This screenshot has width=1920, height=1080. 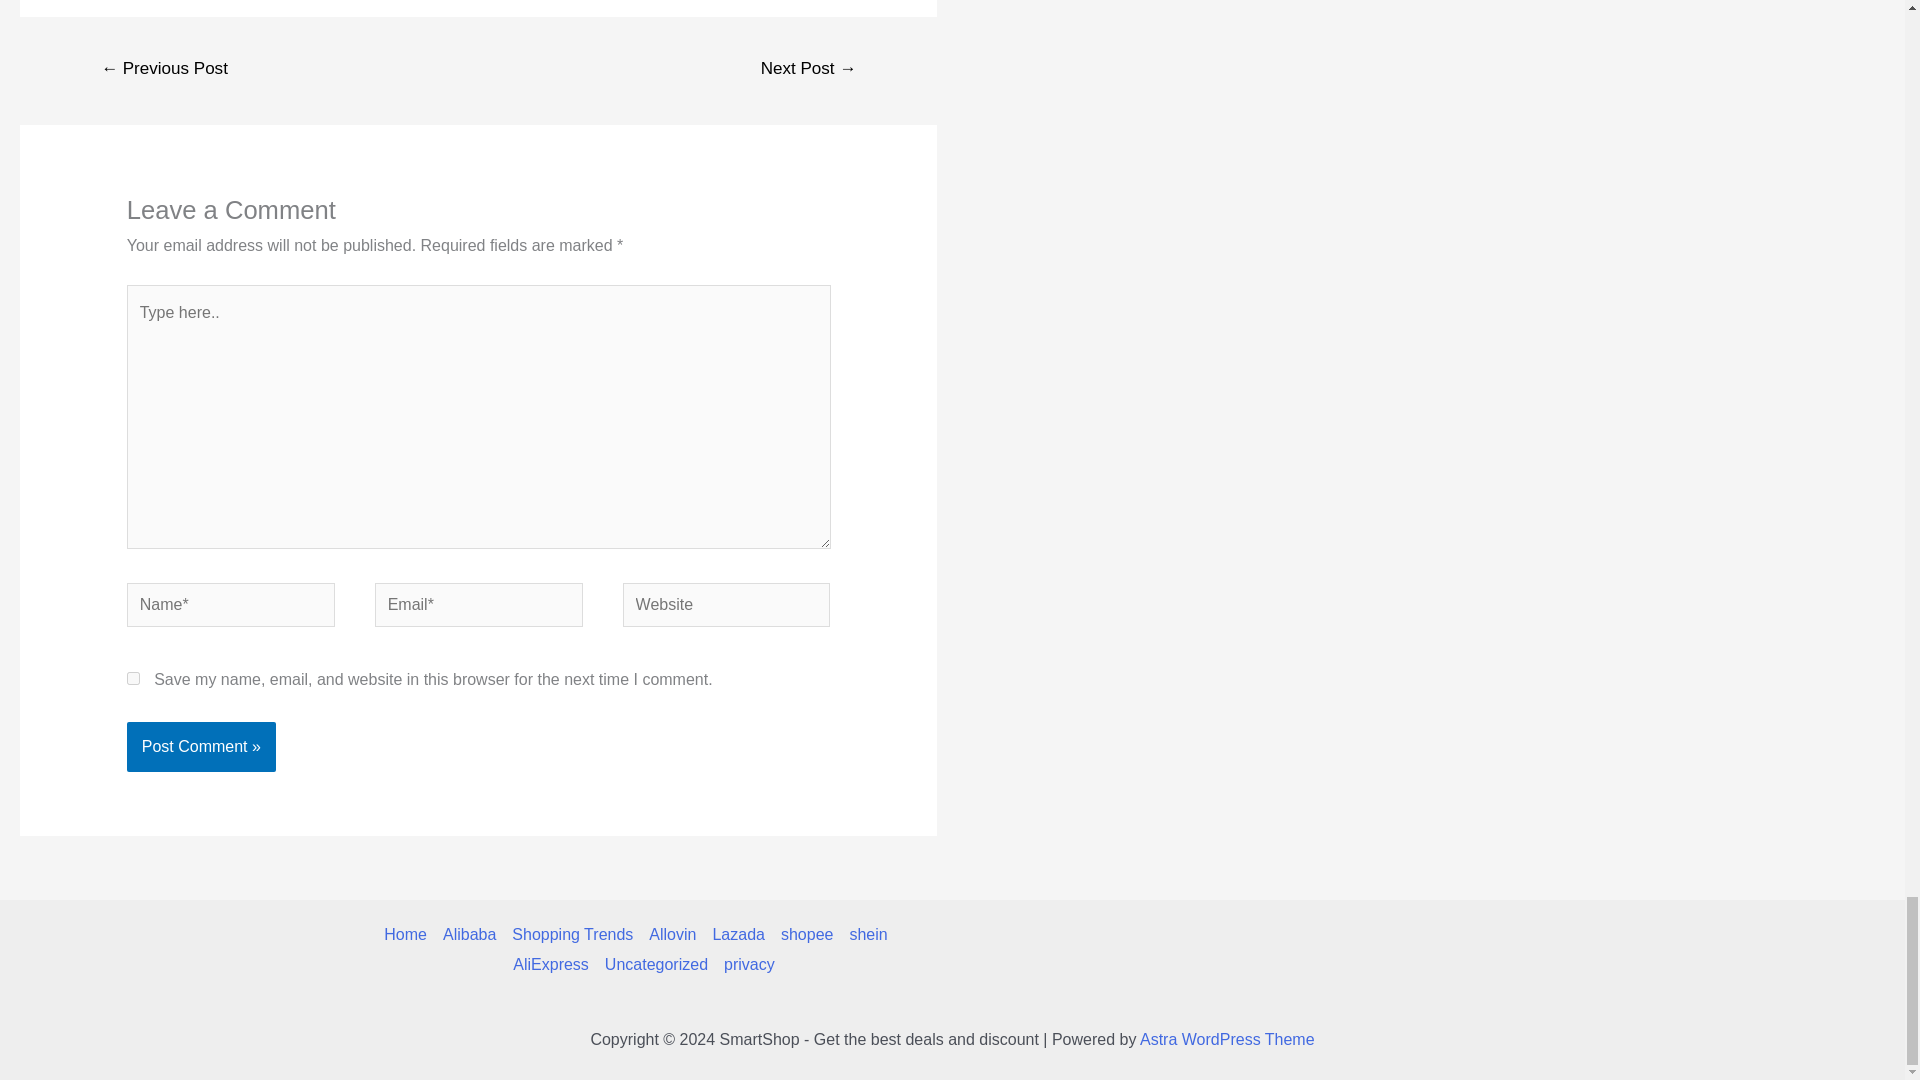 What do you see at coordinates (133, 678) in the screenshot?
I see `yes` at bounding box center [133, 678].